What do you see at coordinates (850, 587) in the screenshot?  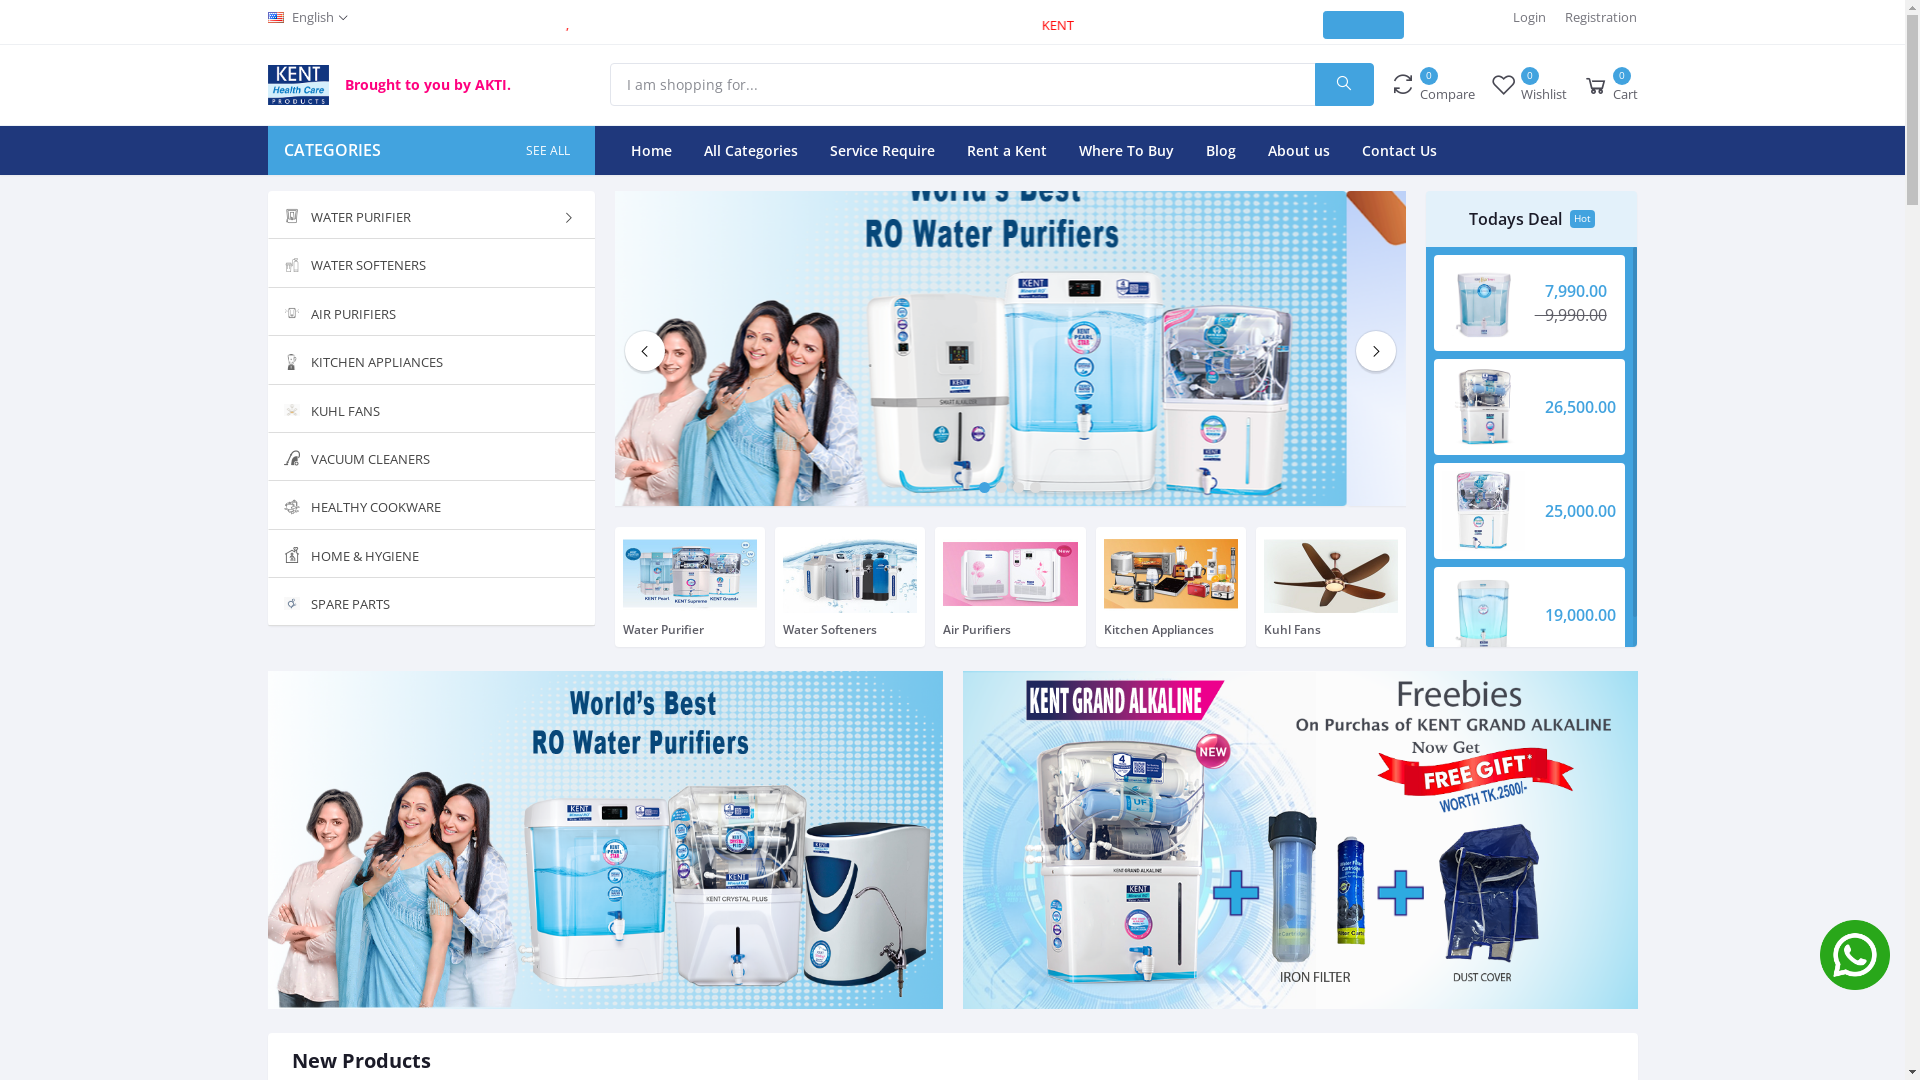 I see `Water Softeners` at bounding box center [850, 587].